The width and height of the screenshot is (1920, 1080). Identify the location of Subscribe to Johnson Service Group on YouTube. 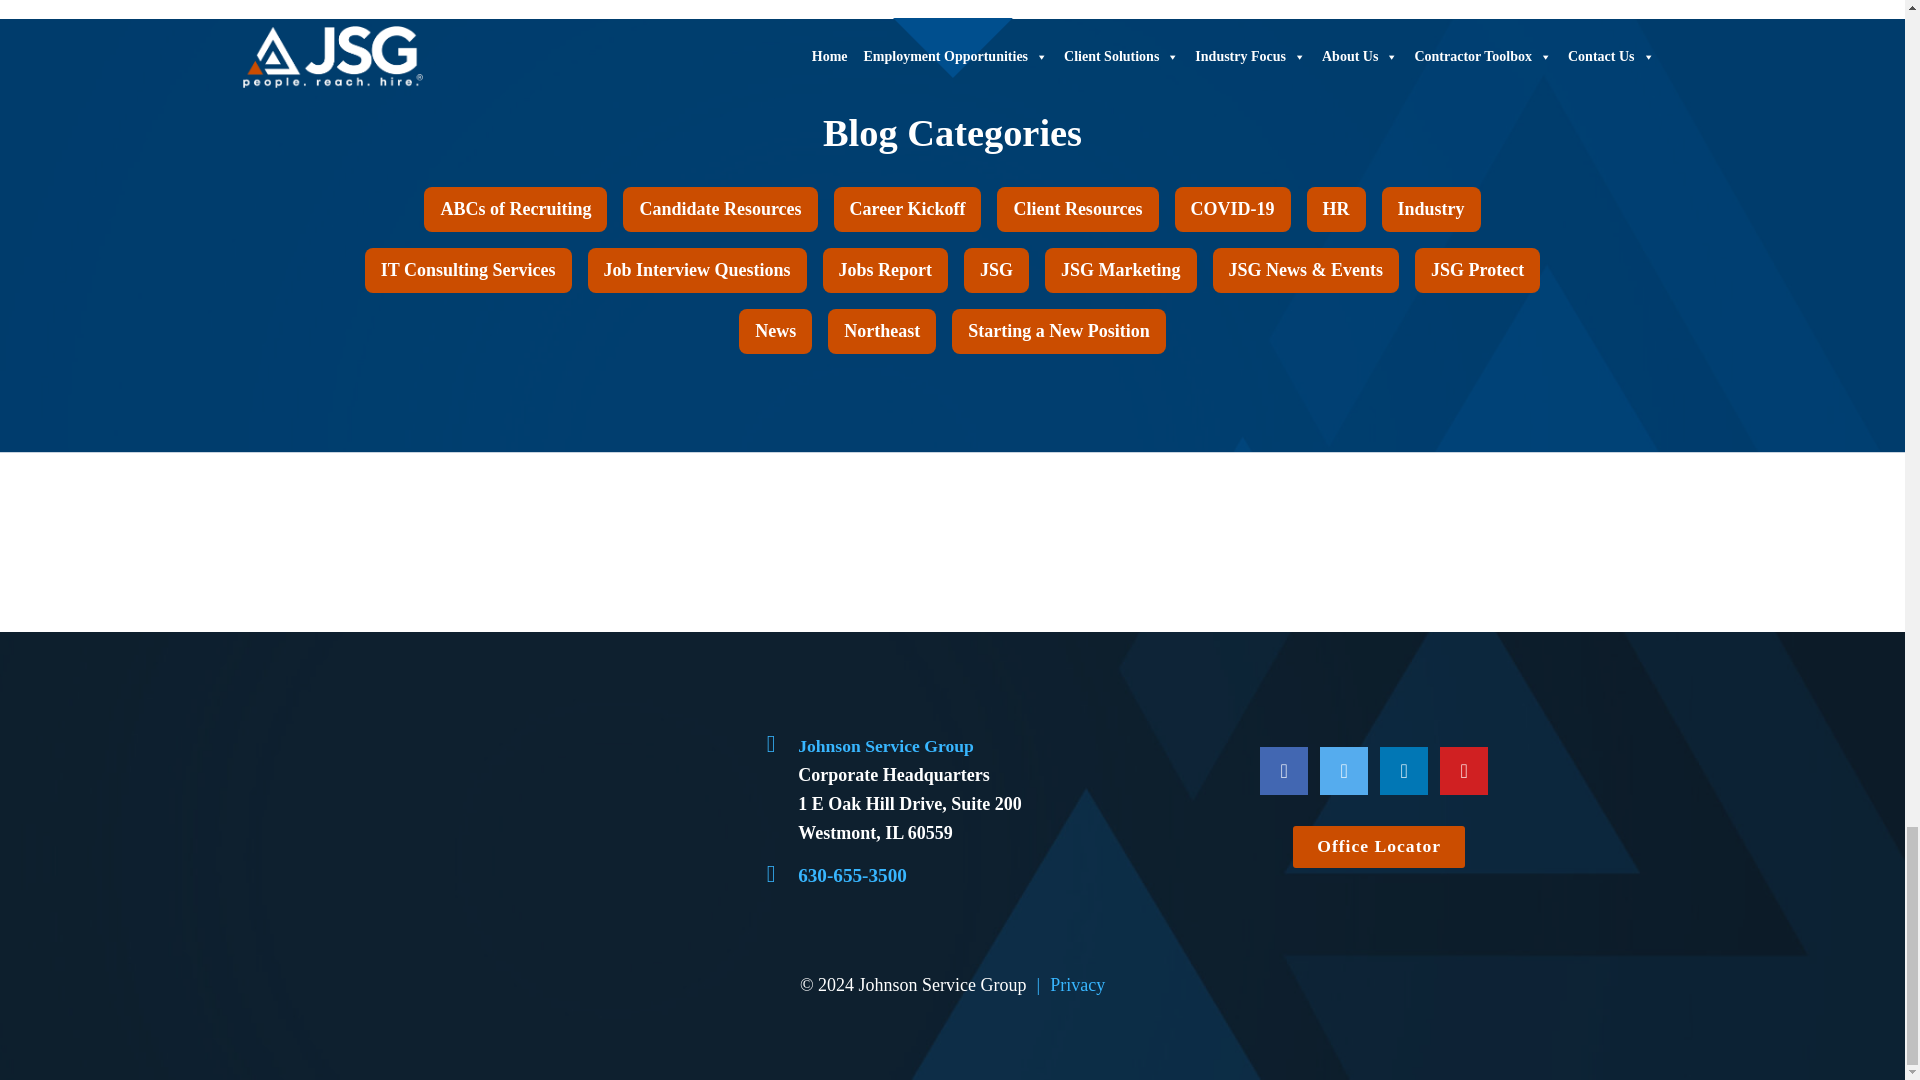
(1464, 770).